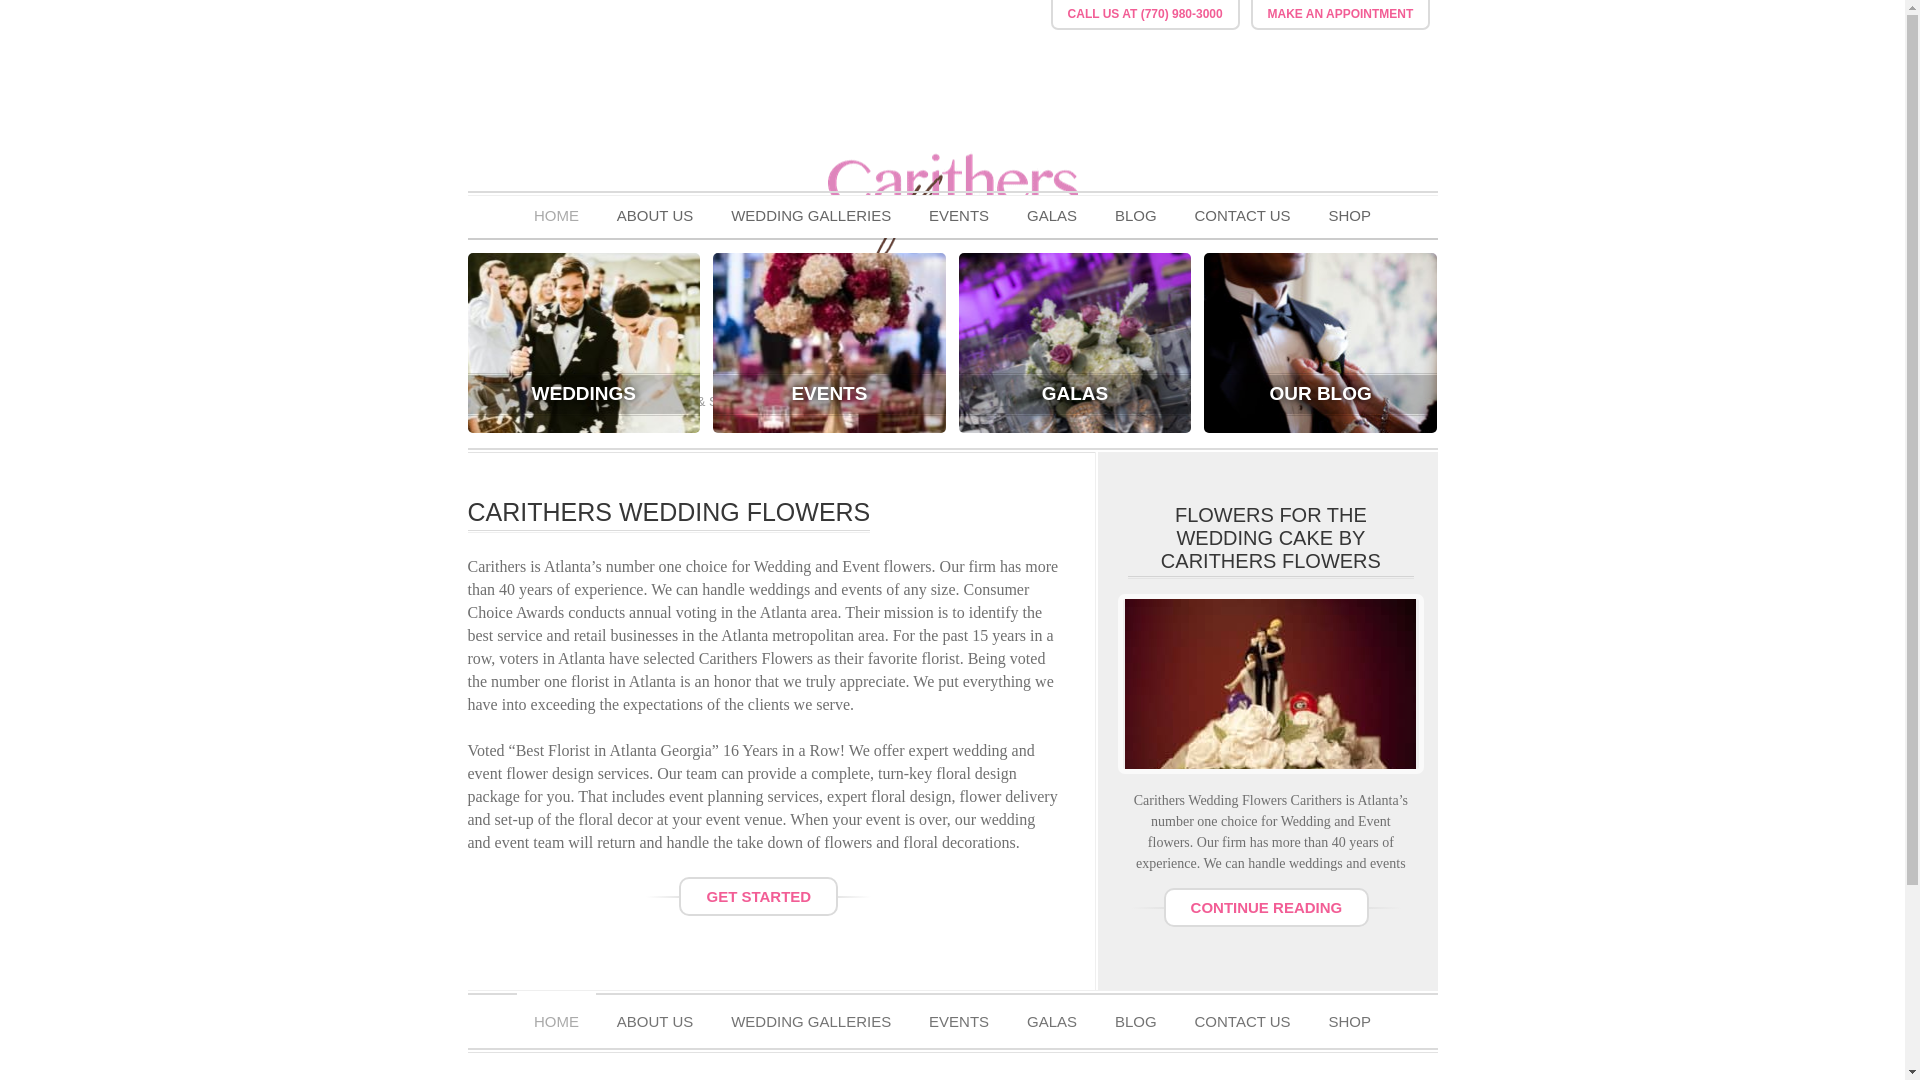 The height and width of the screenshot is (1080, 1920). I want to click on Carithers Wedding Flowers, so click(953, 292).